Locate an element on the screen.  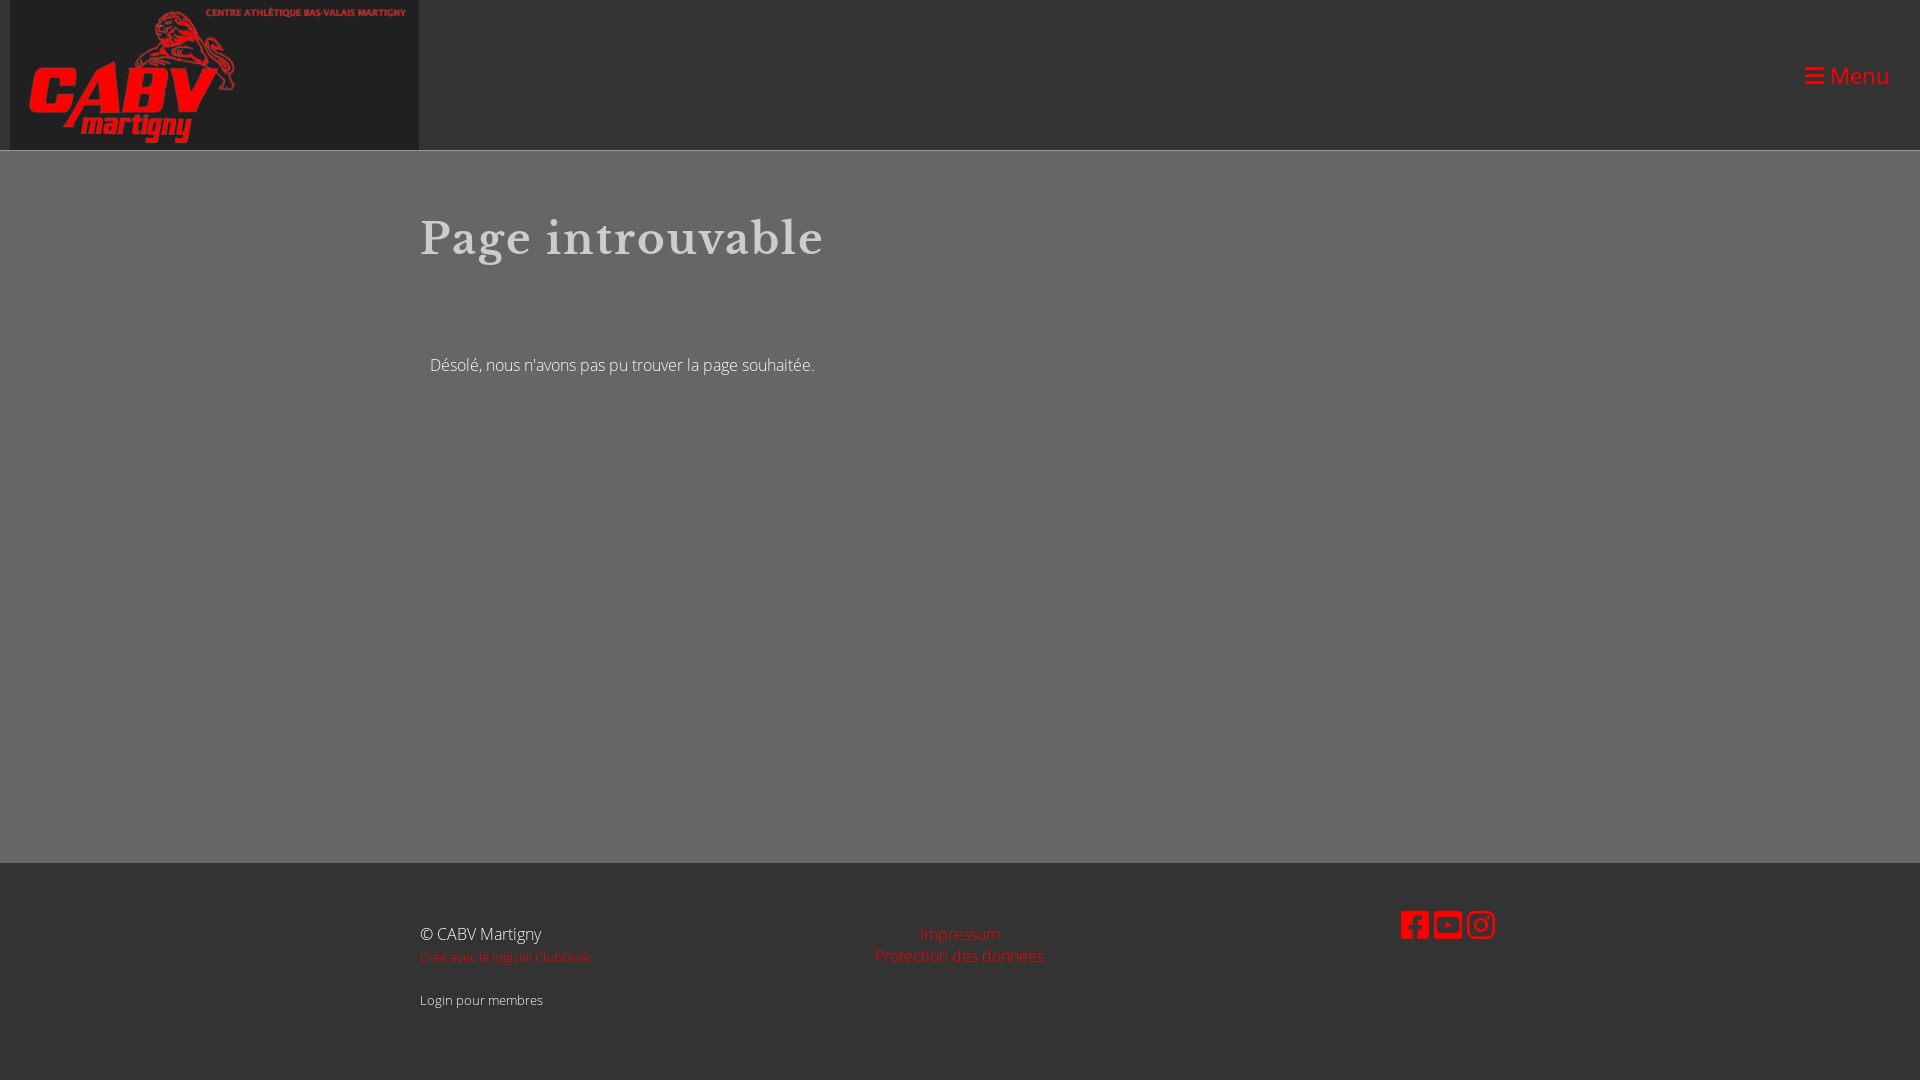
Impressum is located at coordinates (960, 934).